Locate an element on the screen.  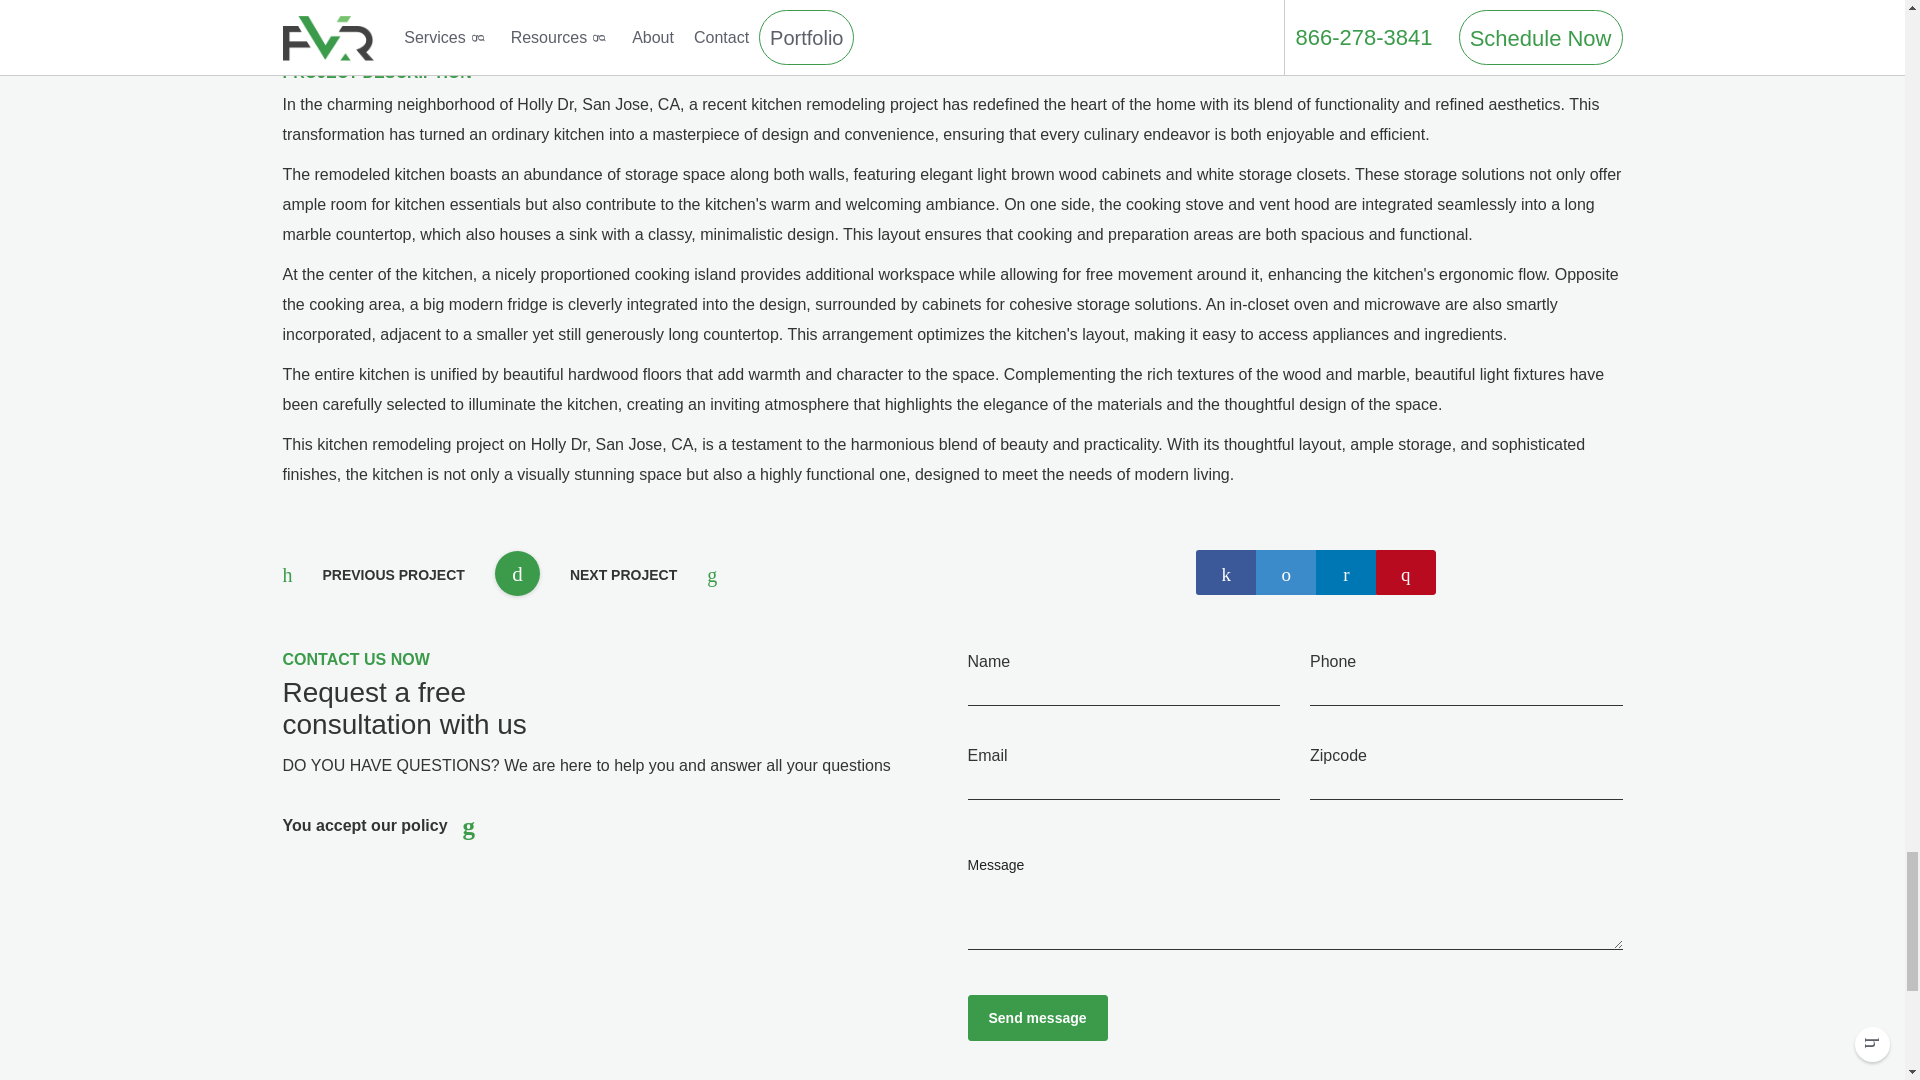
PREVIOUS PROJECT is located at coordinates (373, 578).